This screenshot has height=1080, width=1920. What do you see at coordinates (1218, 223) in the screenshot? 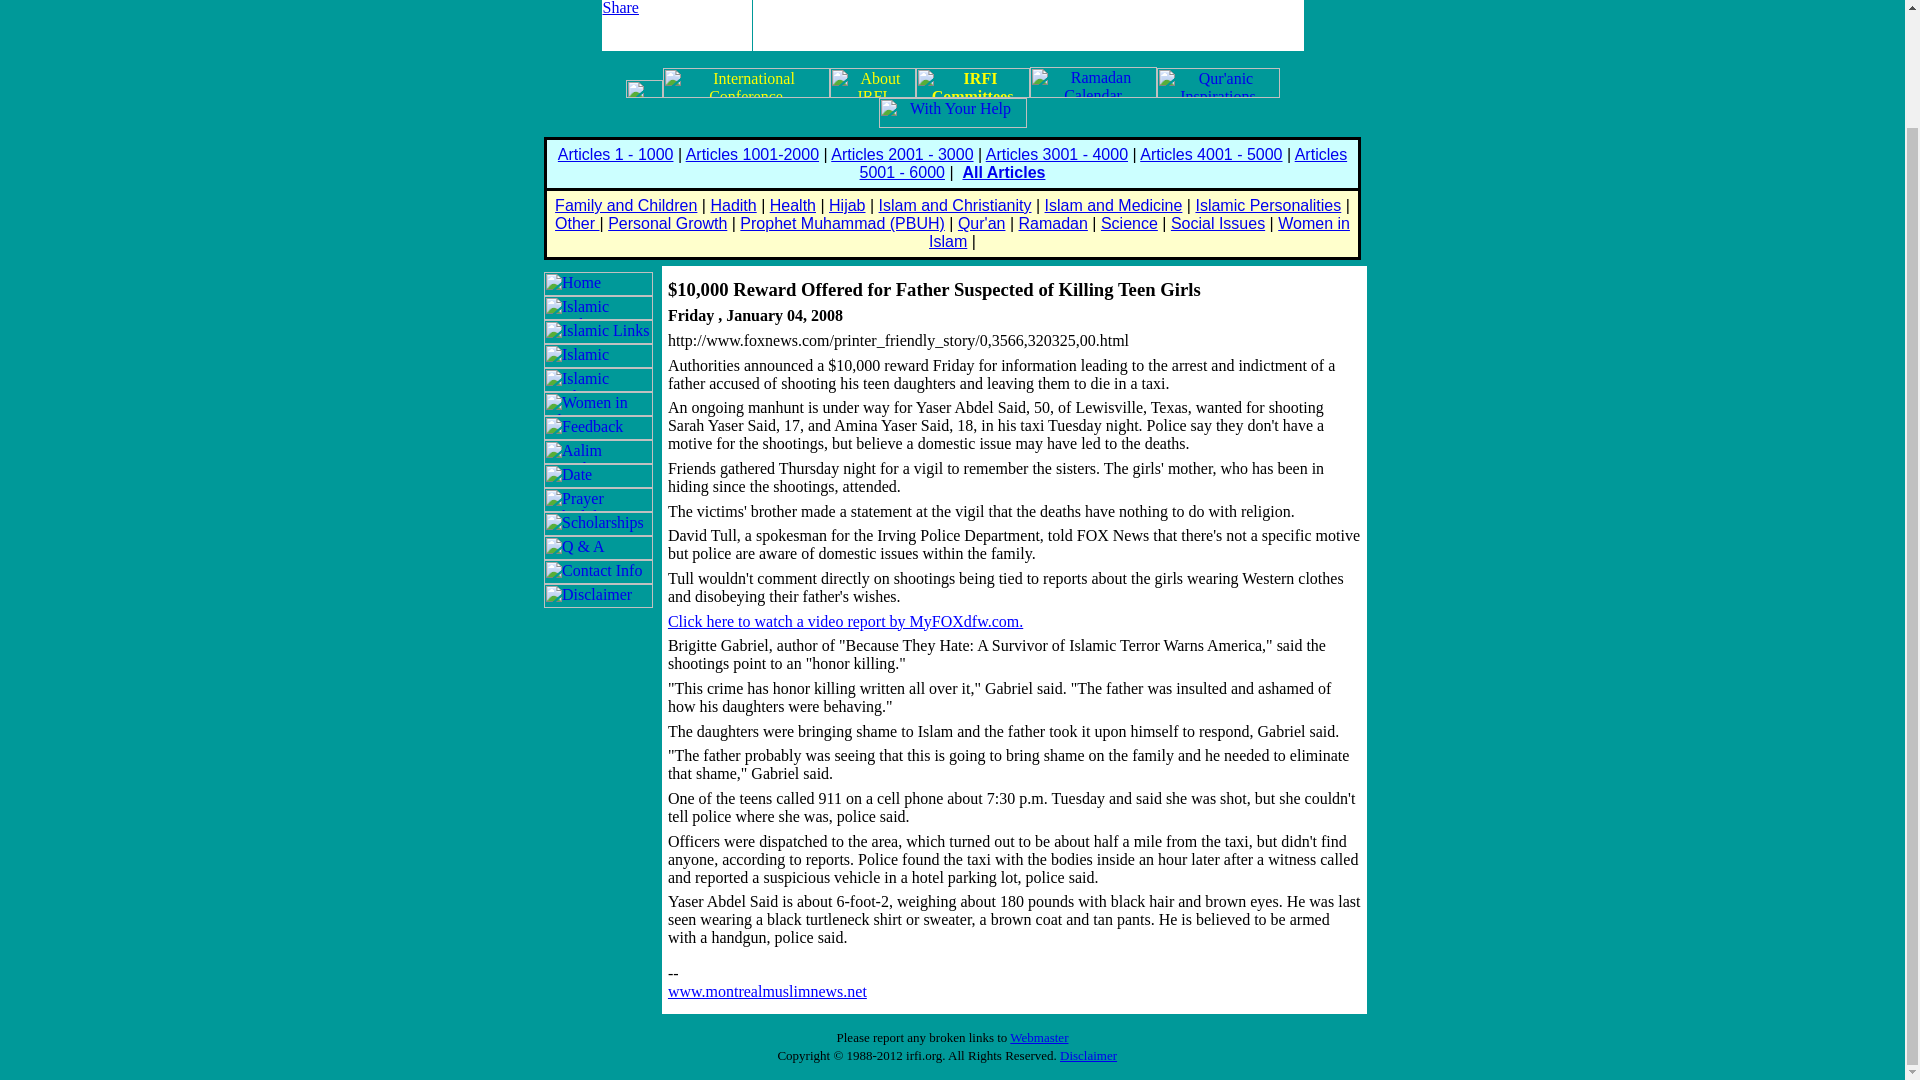
I see `Social Issues` at bounding box center [1218, 223].